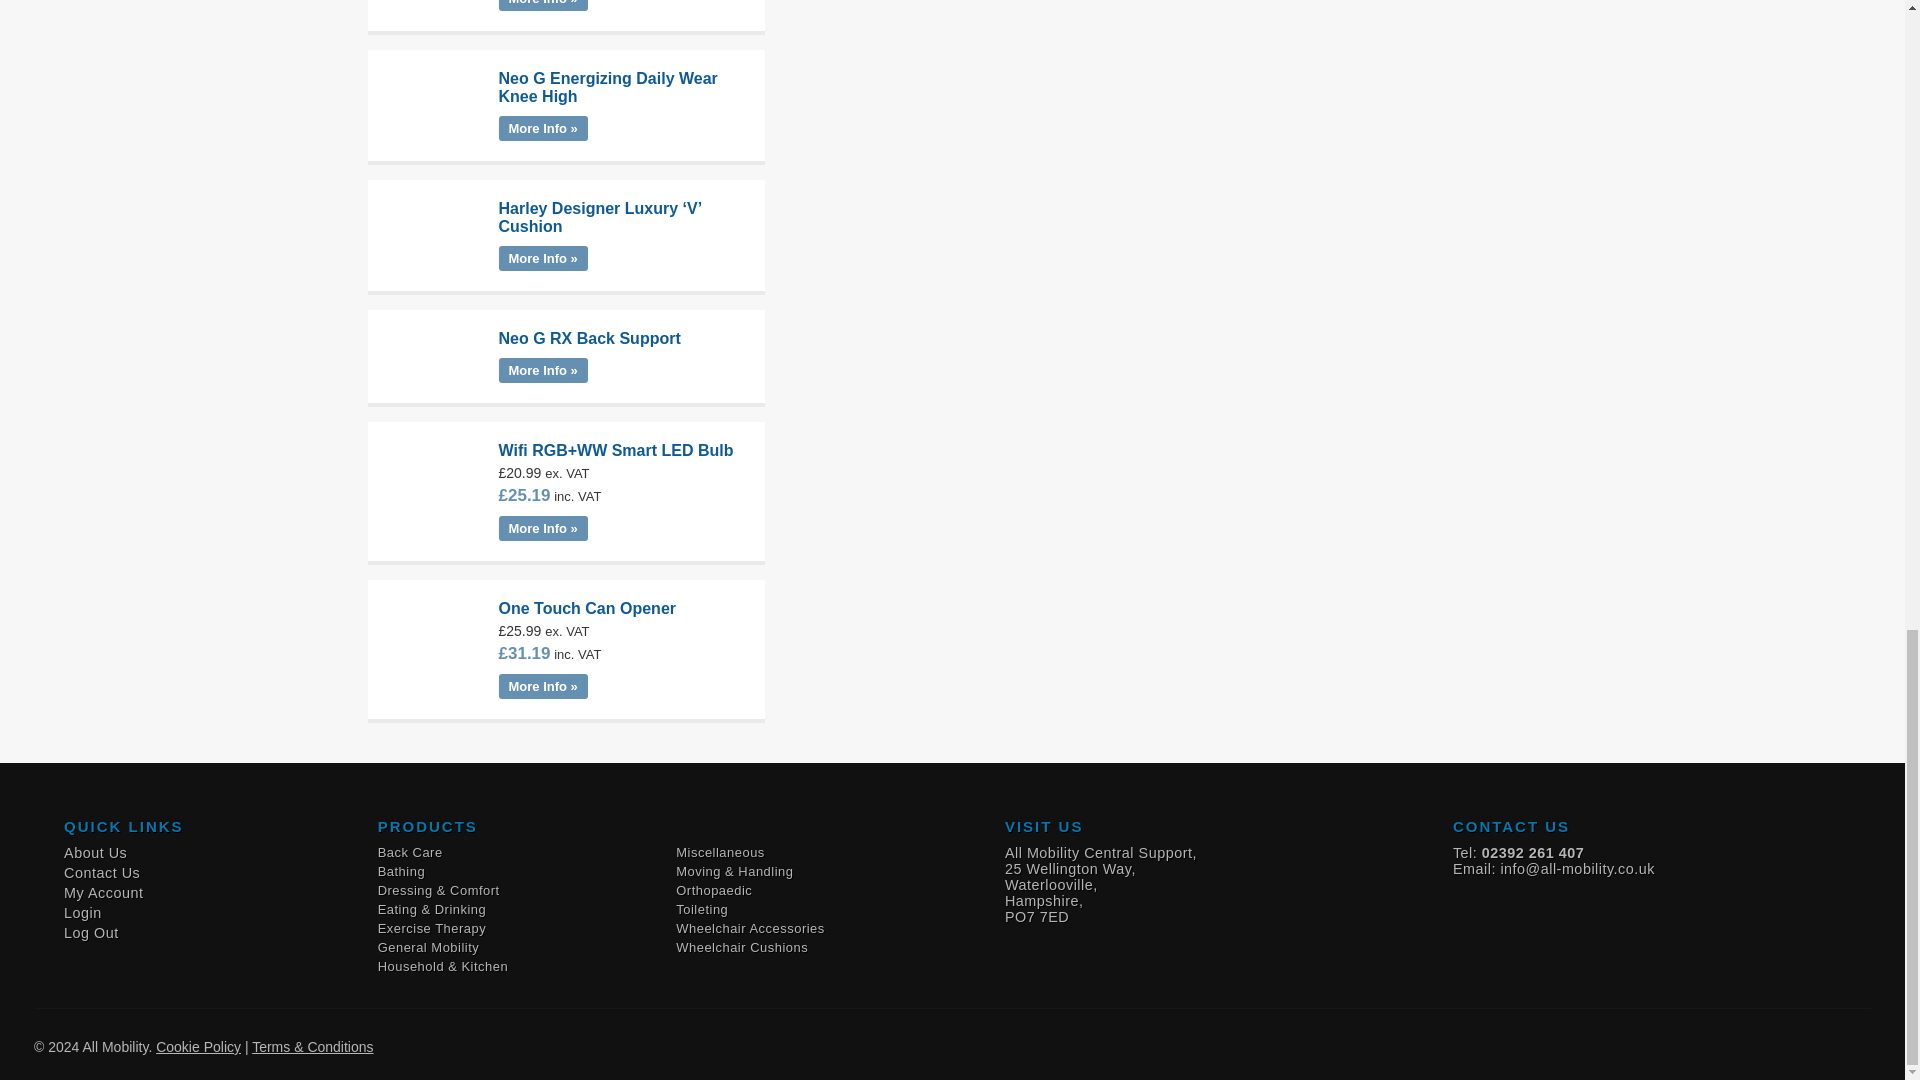  I want to click on Bathing, so click(401, 871).